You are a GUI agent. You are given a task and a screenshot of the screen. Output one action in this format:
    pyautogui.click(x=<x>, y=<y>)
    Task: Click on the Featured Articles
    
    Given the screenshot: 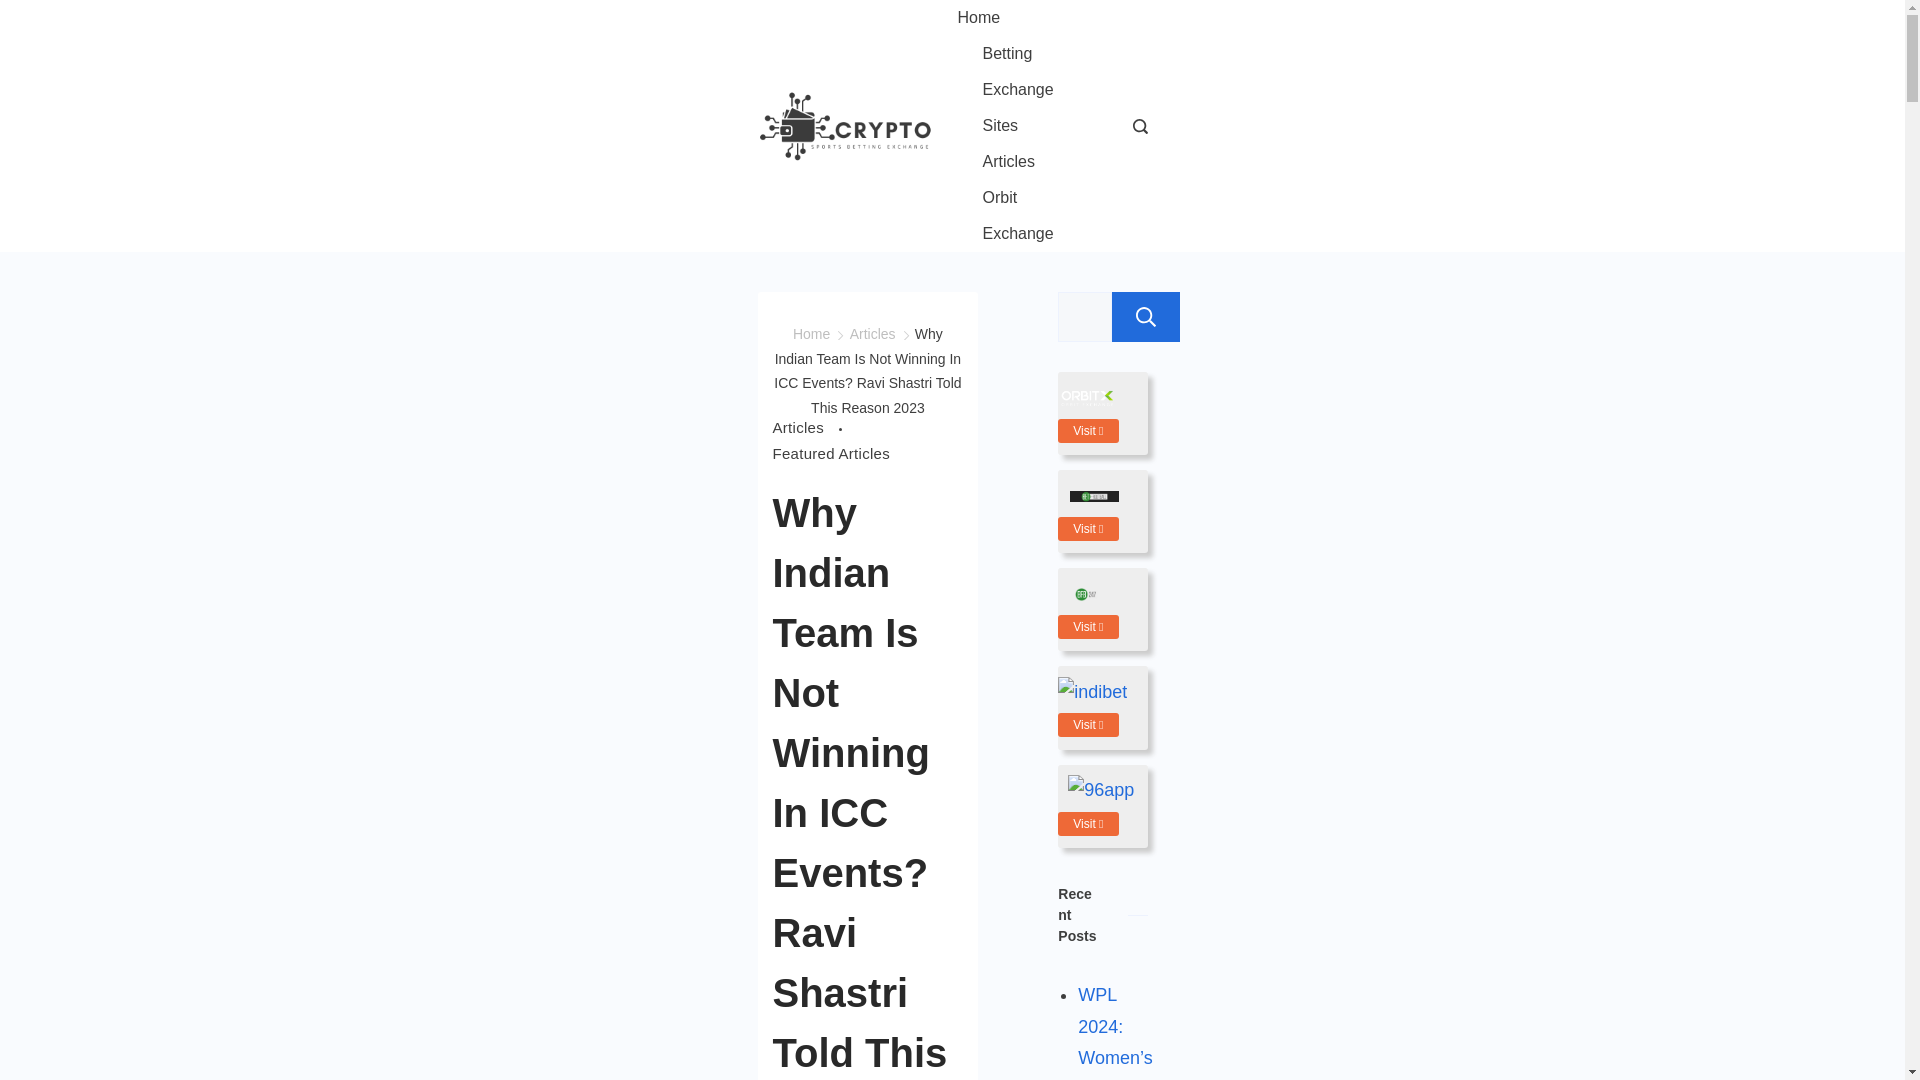 What is the action you would take?
    pyautogui.click(x=830, y=453)
    